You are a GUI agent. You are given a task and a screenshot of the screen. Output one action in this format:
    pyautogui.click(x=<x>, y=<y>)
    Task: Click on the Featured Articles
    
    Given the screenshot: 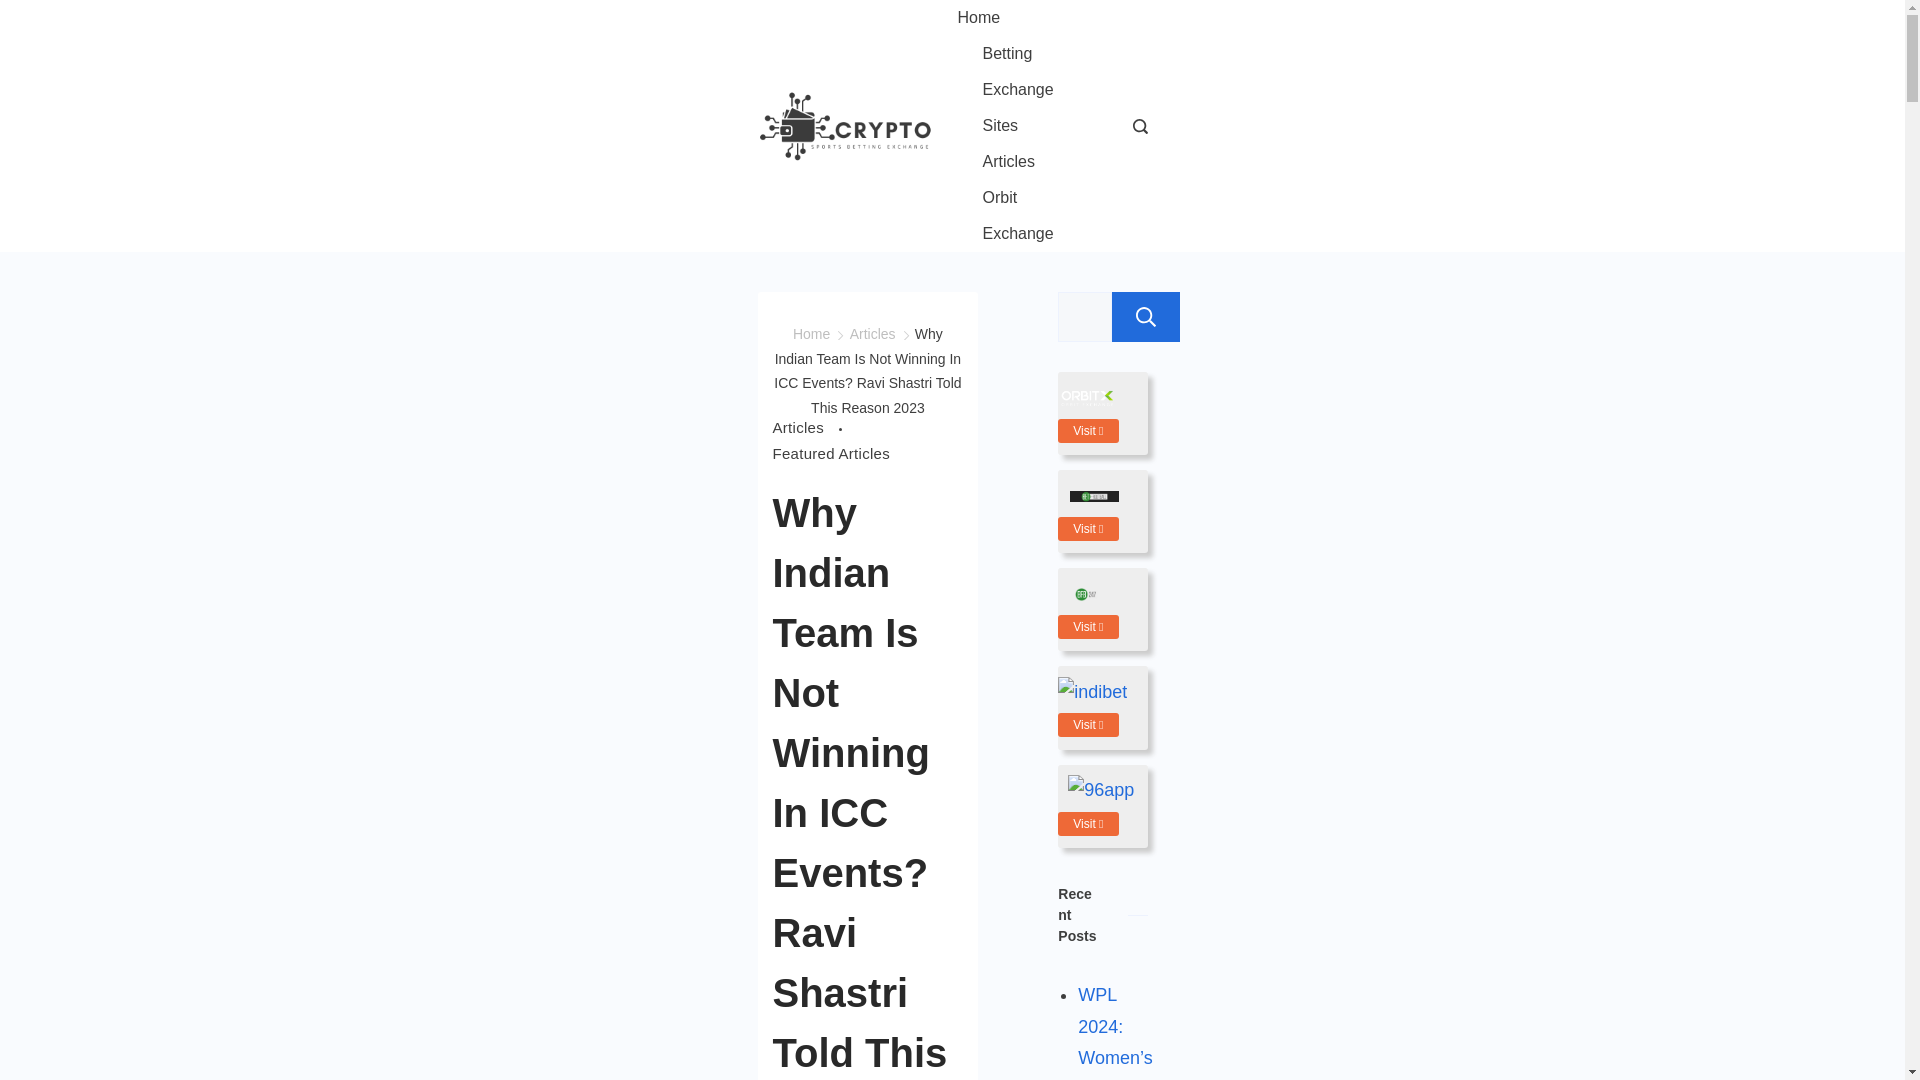 What is the action you would take?
    pyautogui.click(x=830, y=453)
    